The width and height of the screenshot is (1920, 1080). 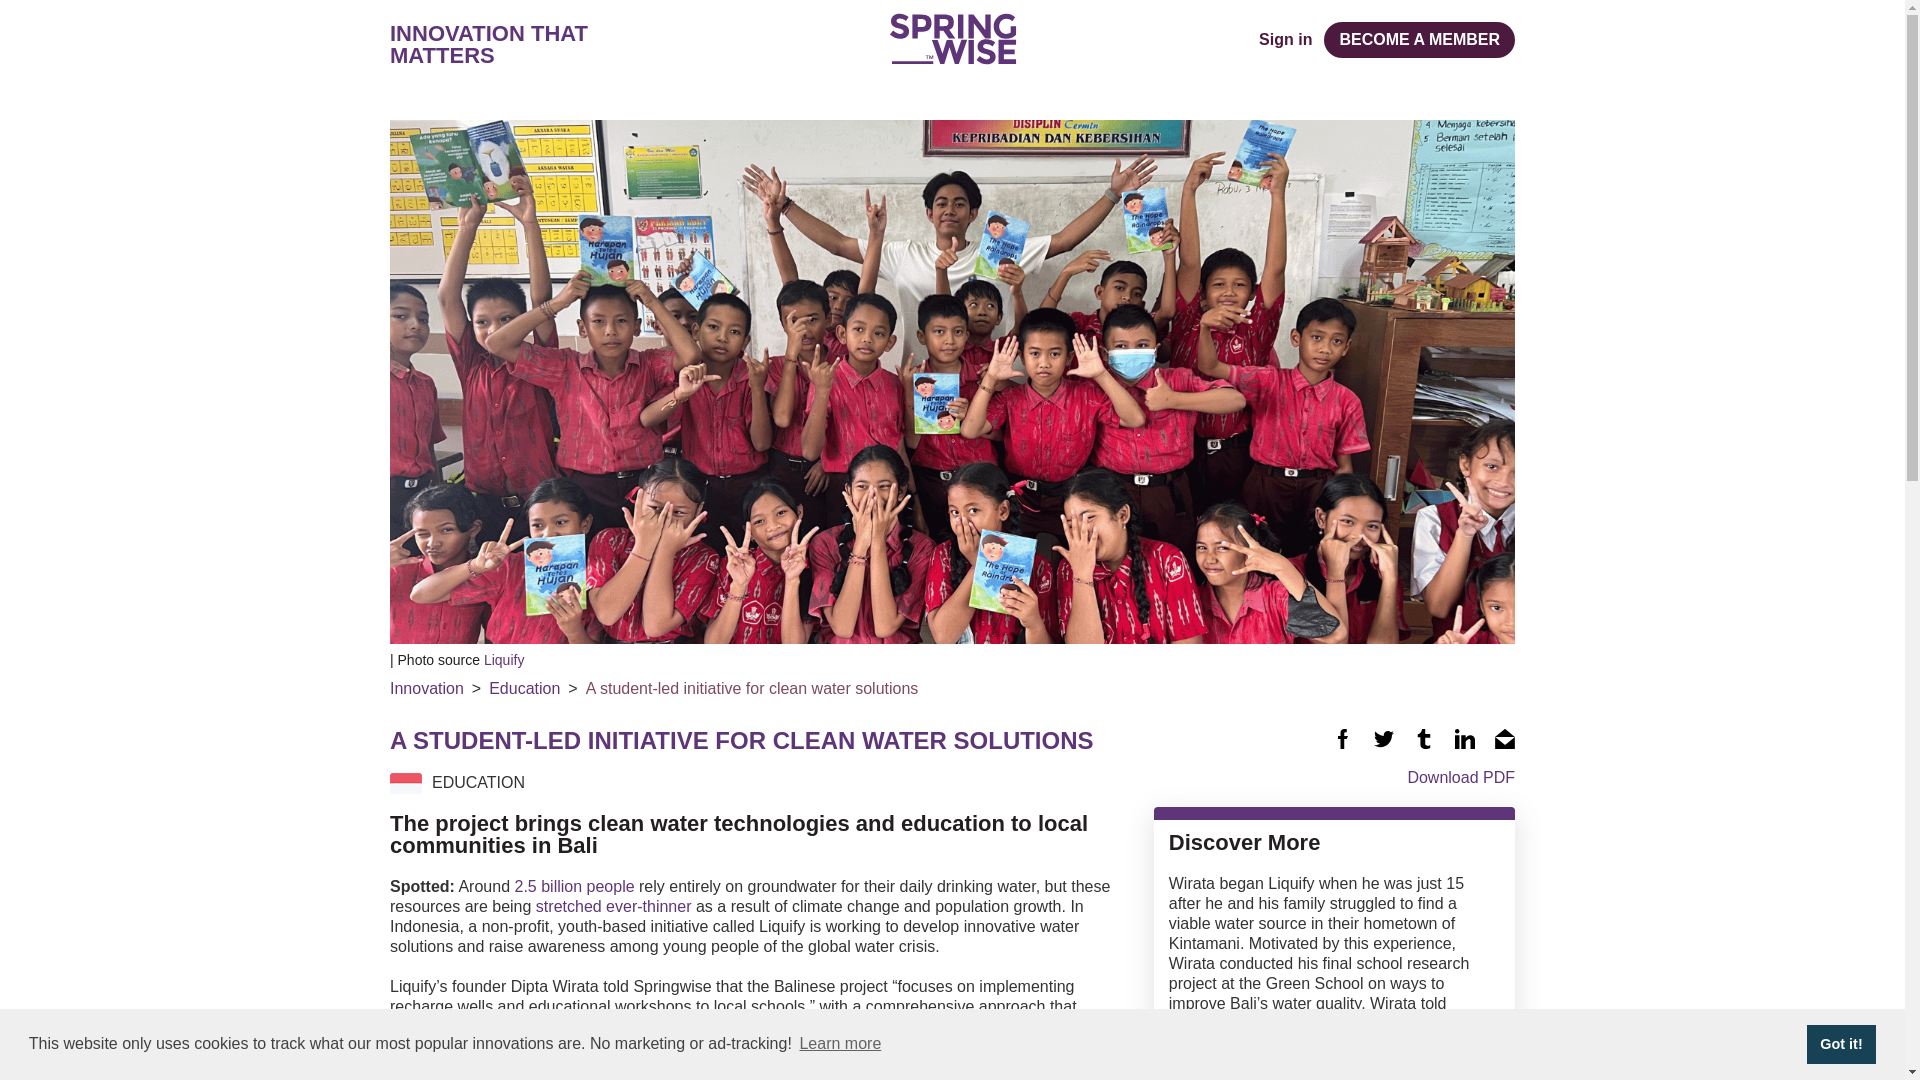 I want to click on Twitter, so click(x=1384, y=738).